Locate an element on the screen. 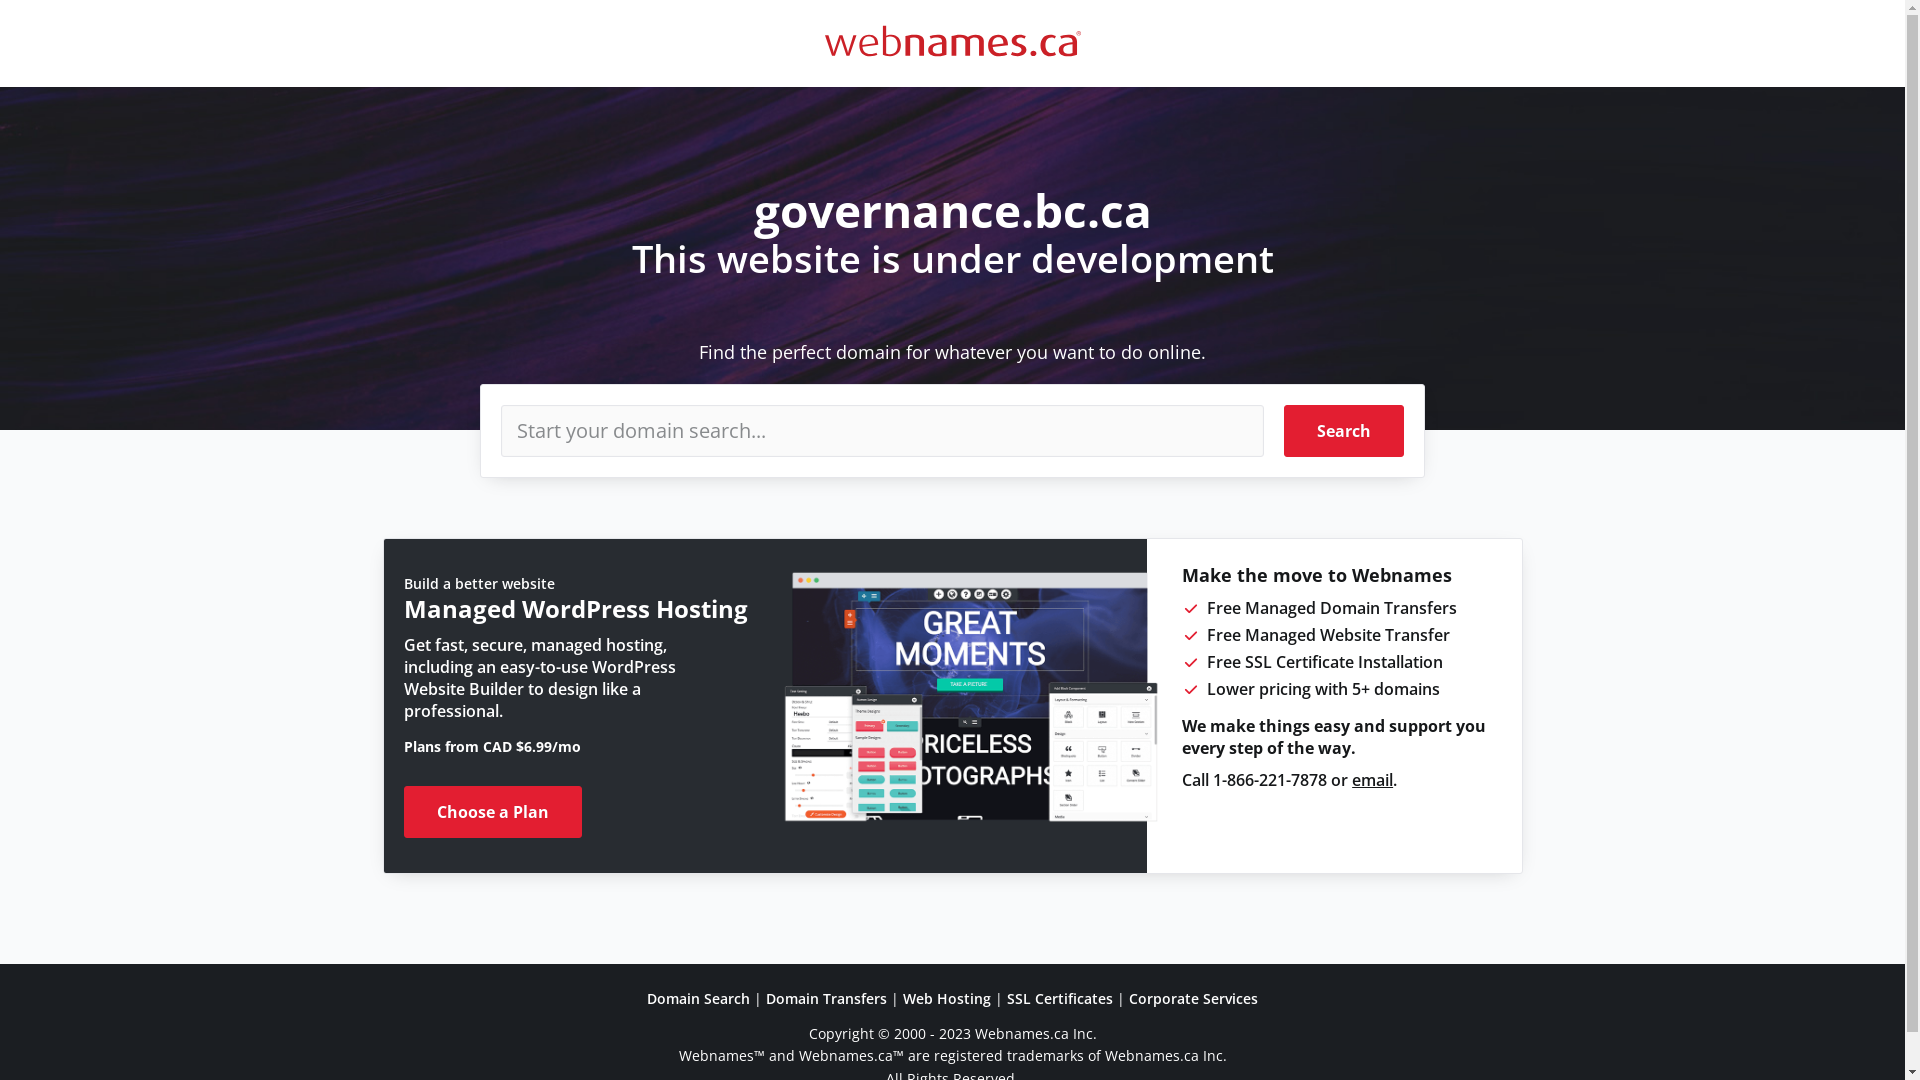 This screenshot has width=1920, height=1080. Choose a Plan is located at coordinates (493, 812).